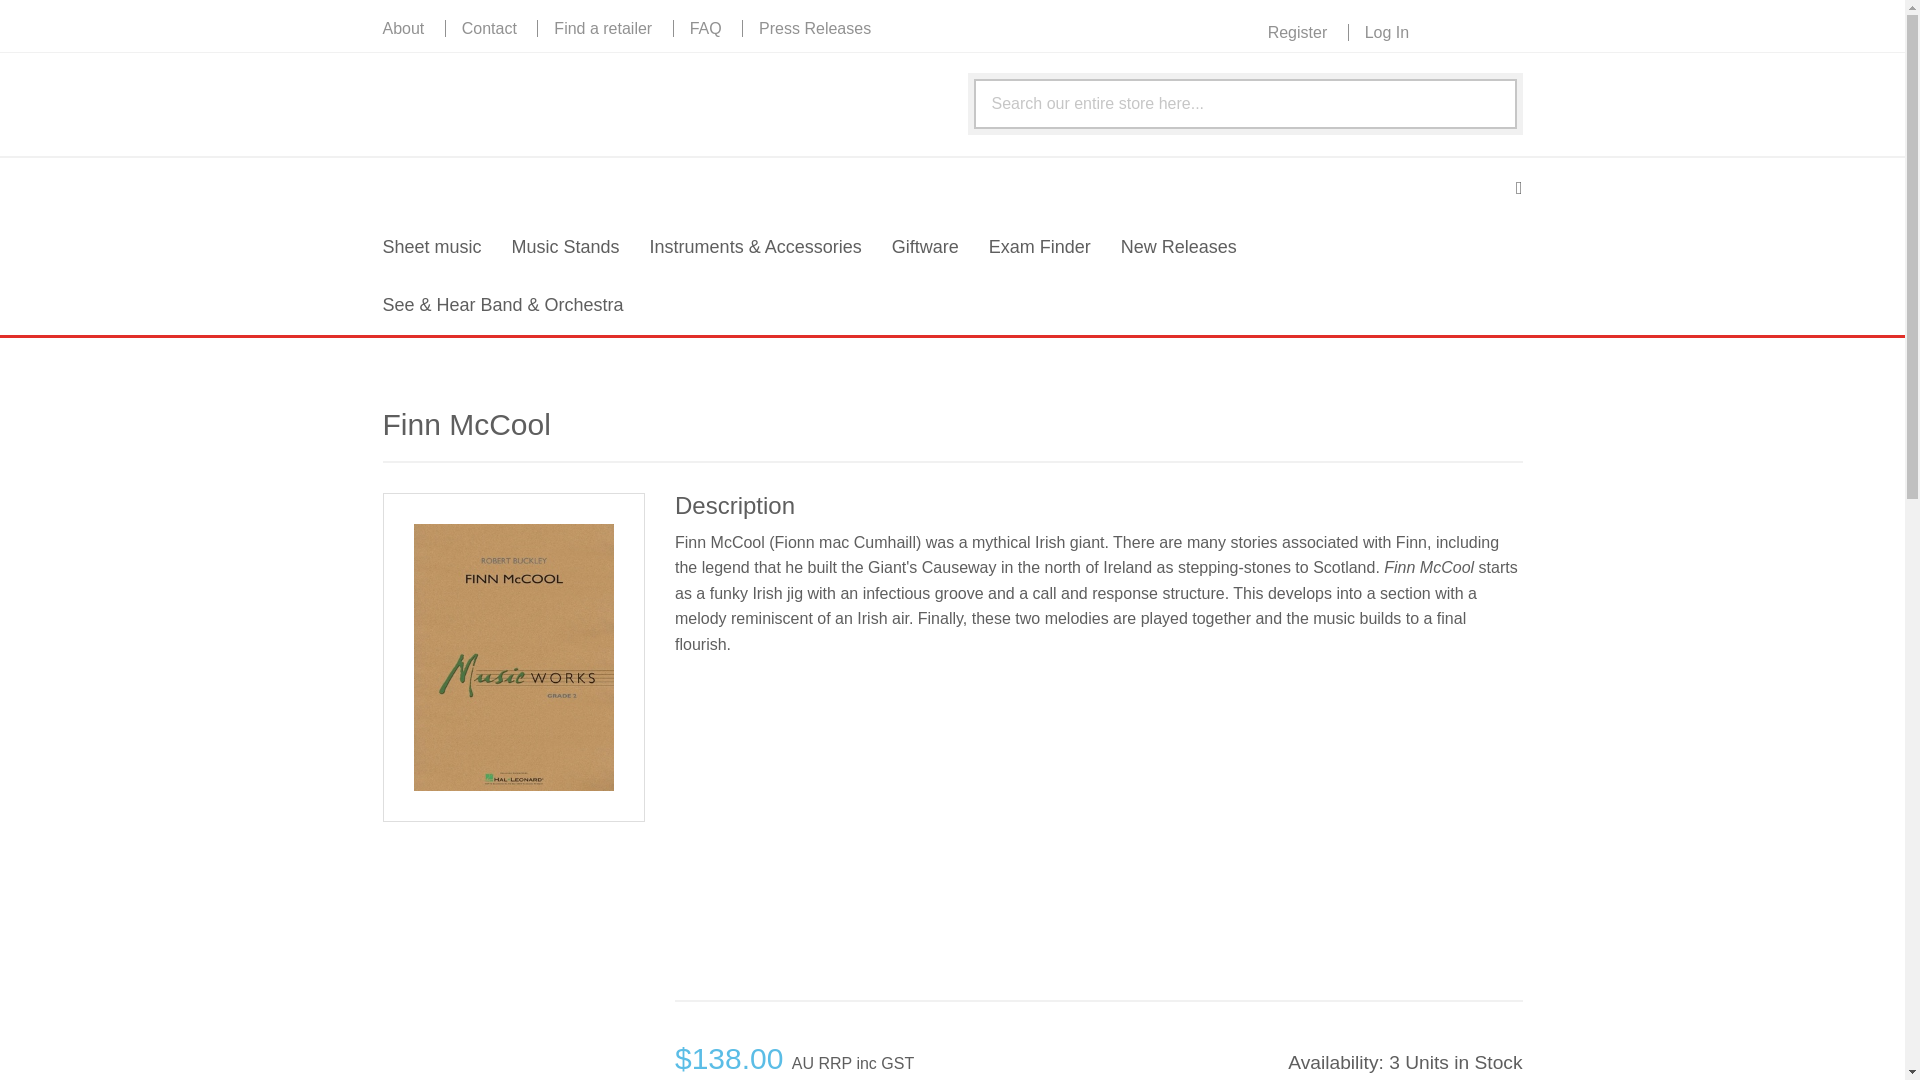 The width and height of the screenshot is (1920, 1080). Describe the element at coordinates (566, 248) in the screenshot. I see `Music Stands` at that location.